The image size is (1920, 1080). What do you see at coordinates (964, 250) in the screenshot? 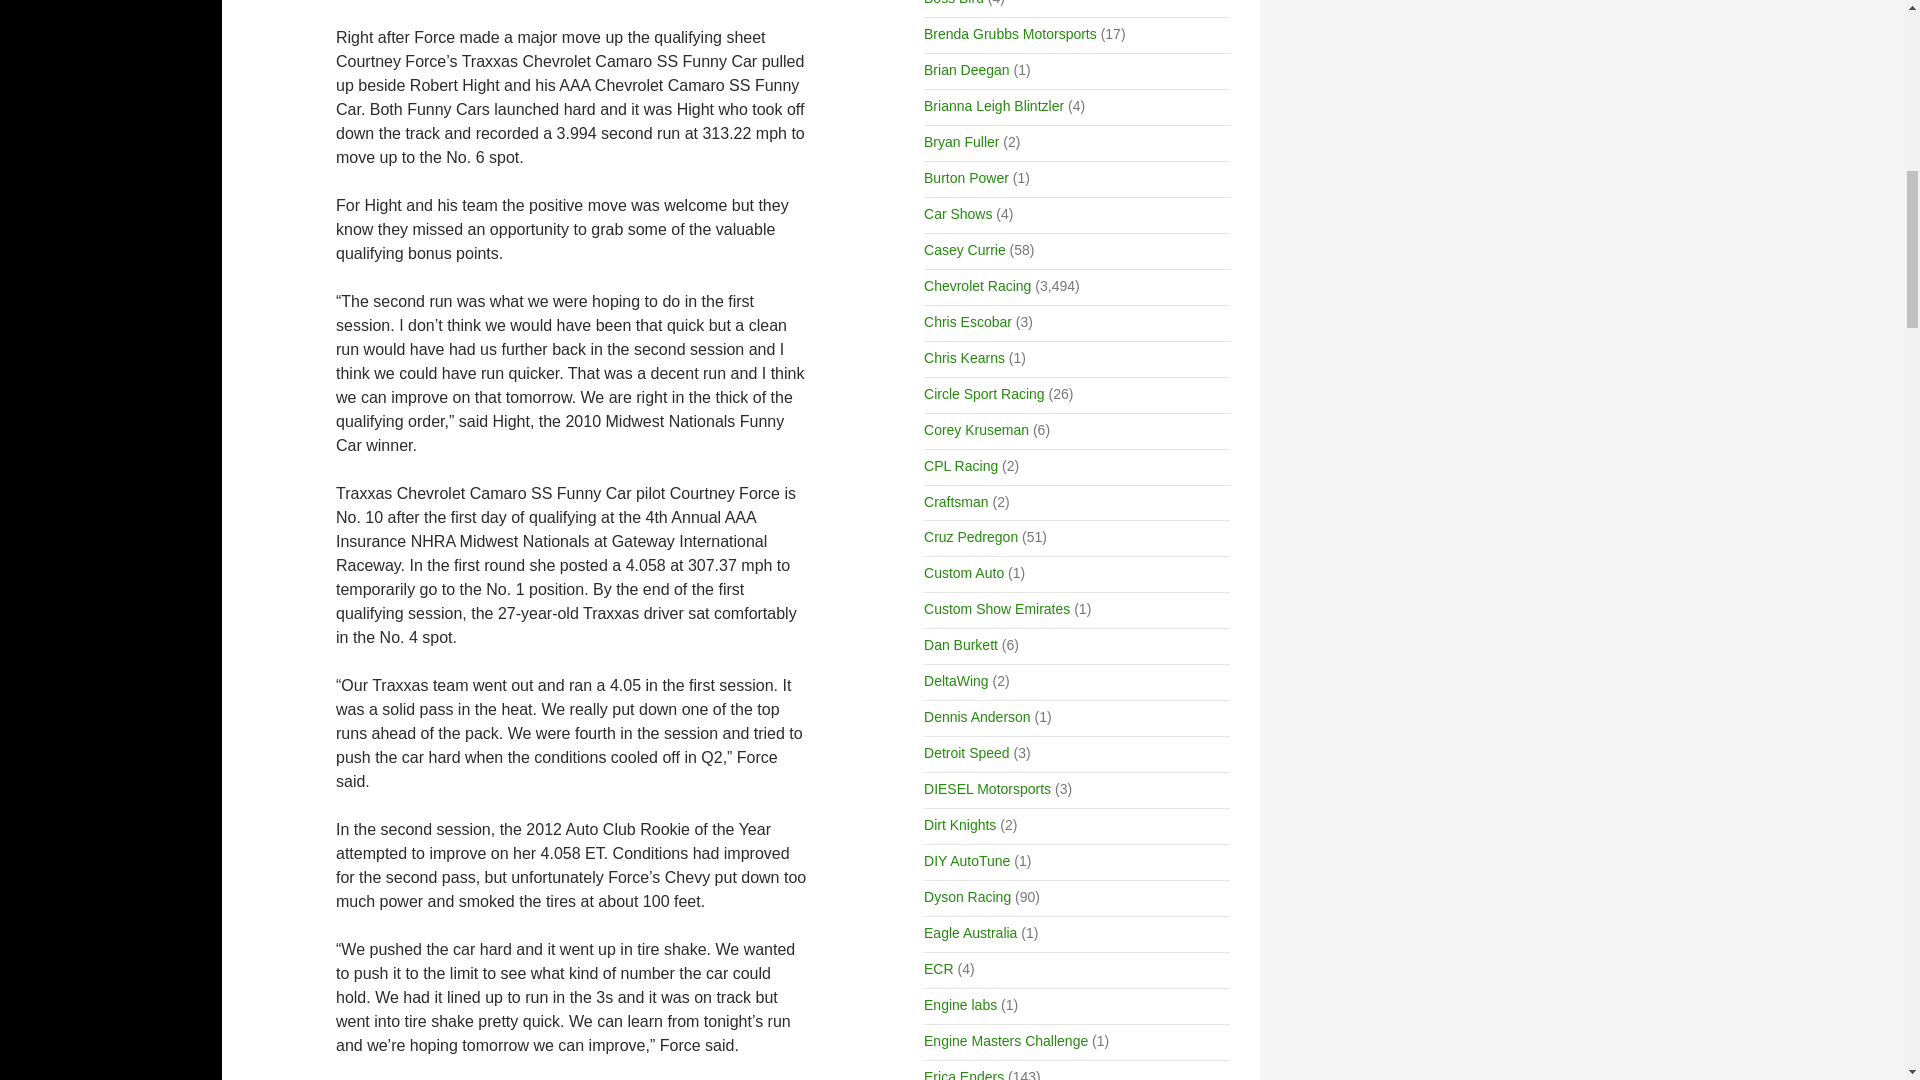
I see `Casey Currie` at bounding box center [964, 250].